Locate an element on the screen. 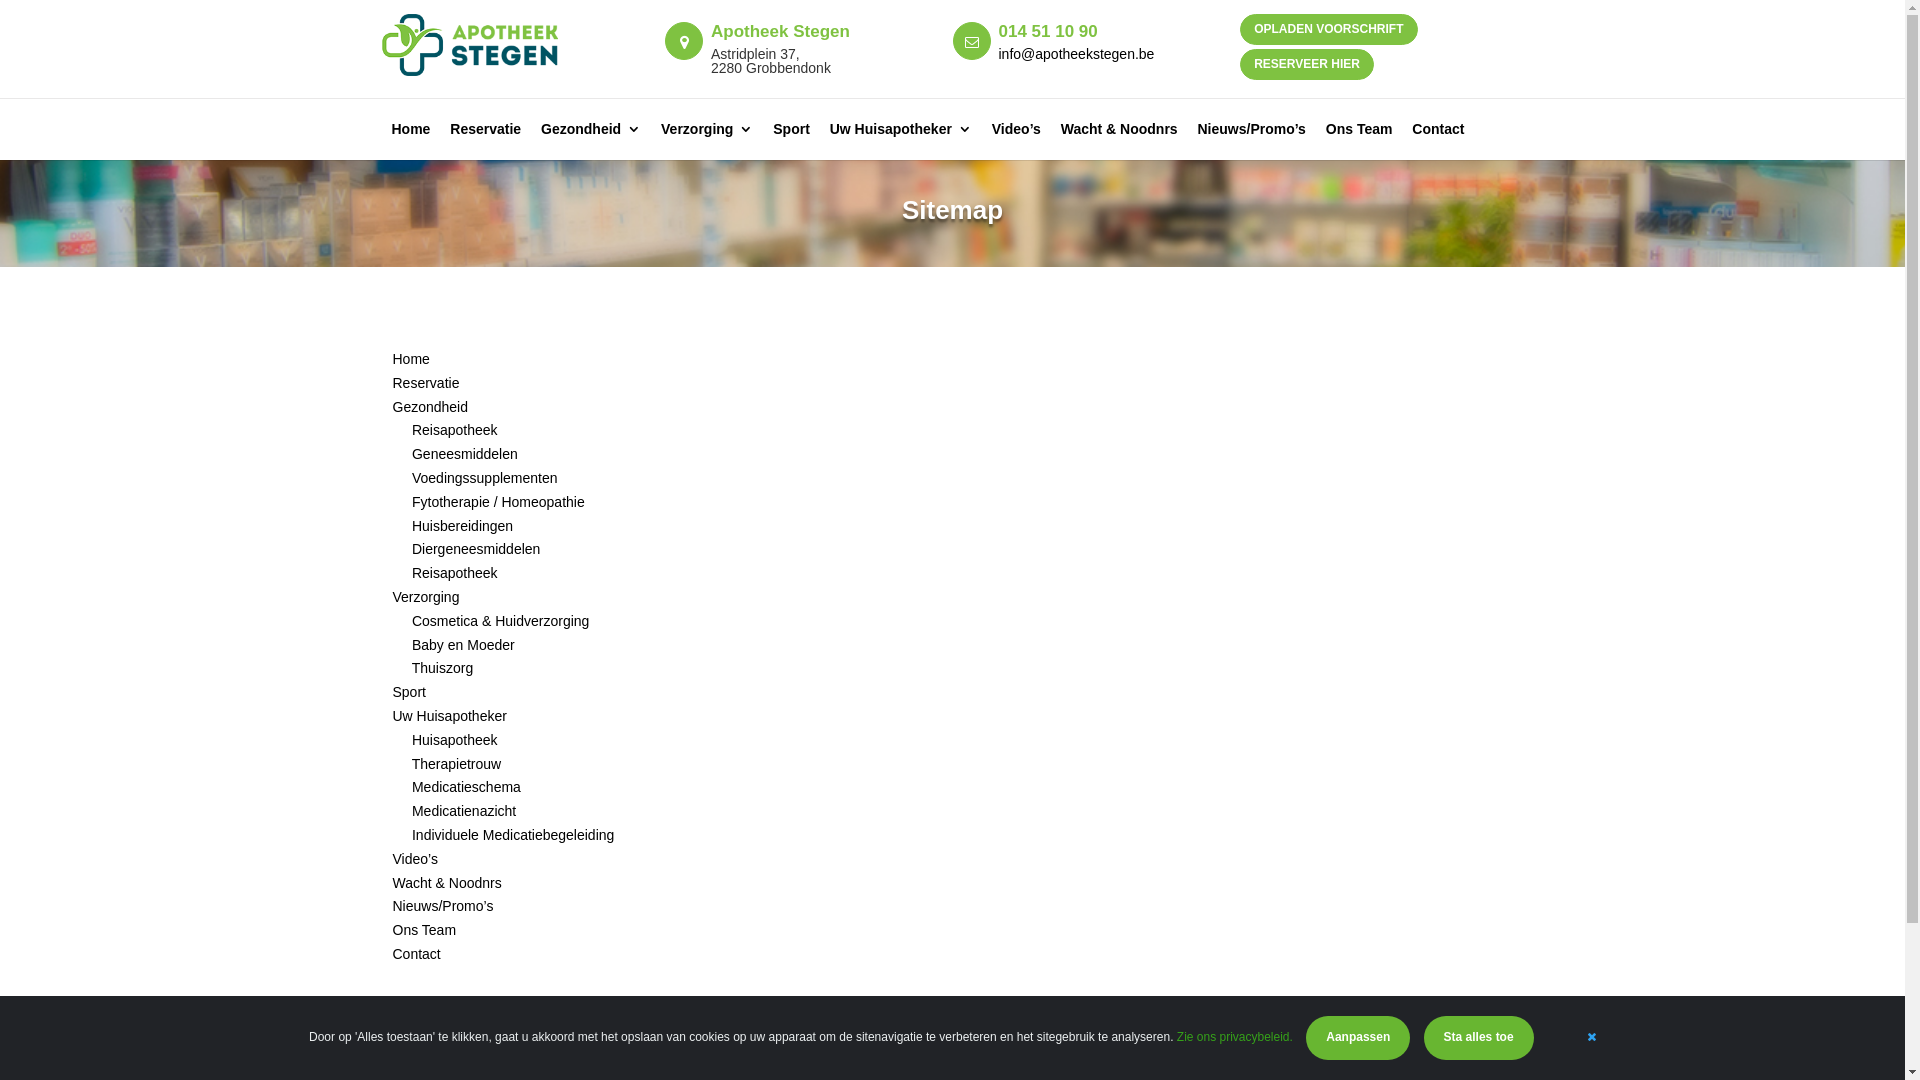 The height and width of the screenshot is (1080, 1920). Sta alles toe is located at coordinates (1479, 1038).